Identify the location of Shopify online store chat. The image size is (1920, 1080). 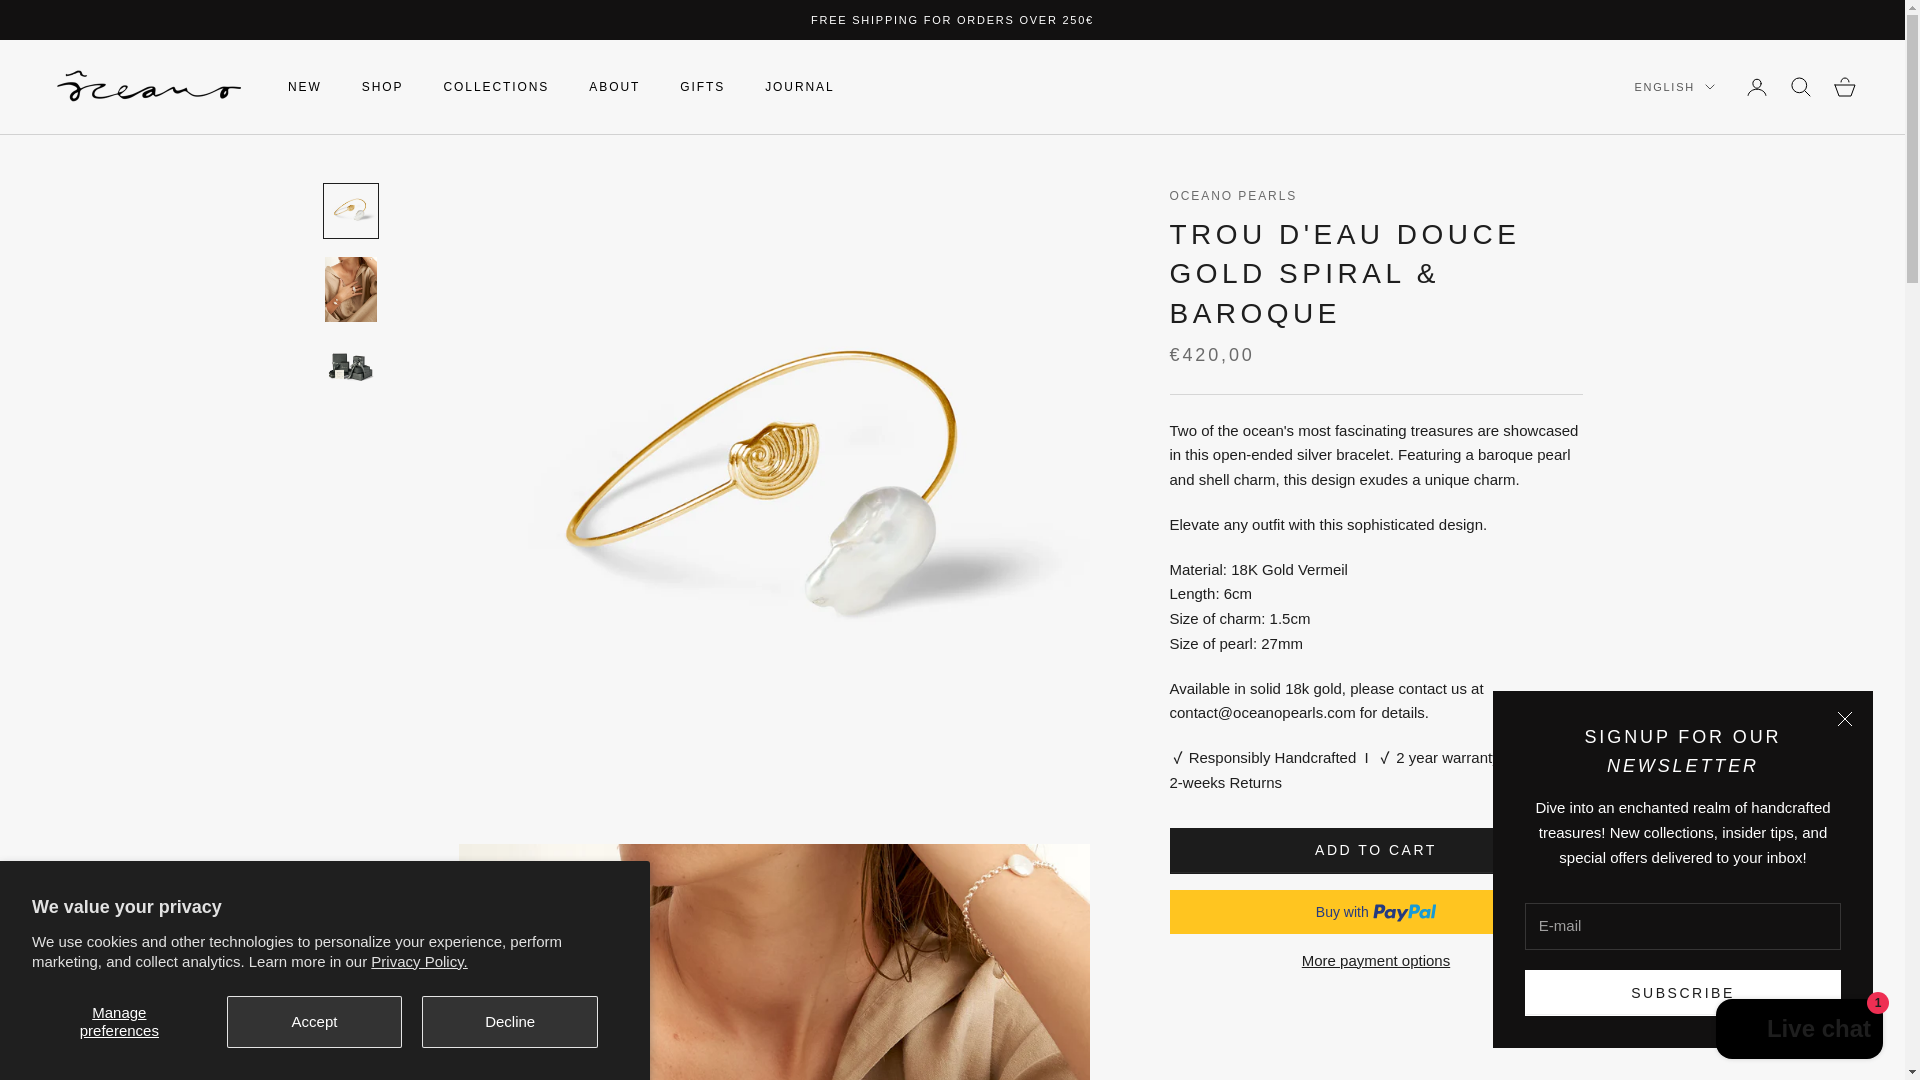
(1800, 1031).